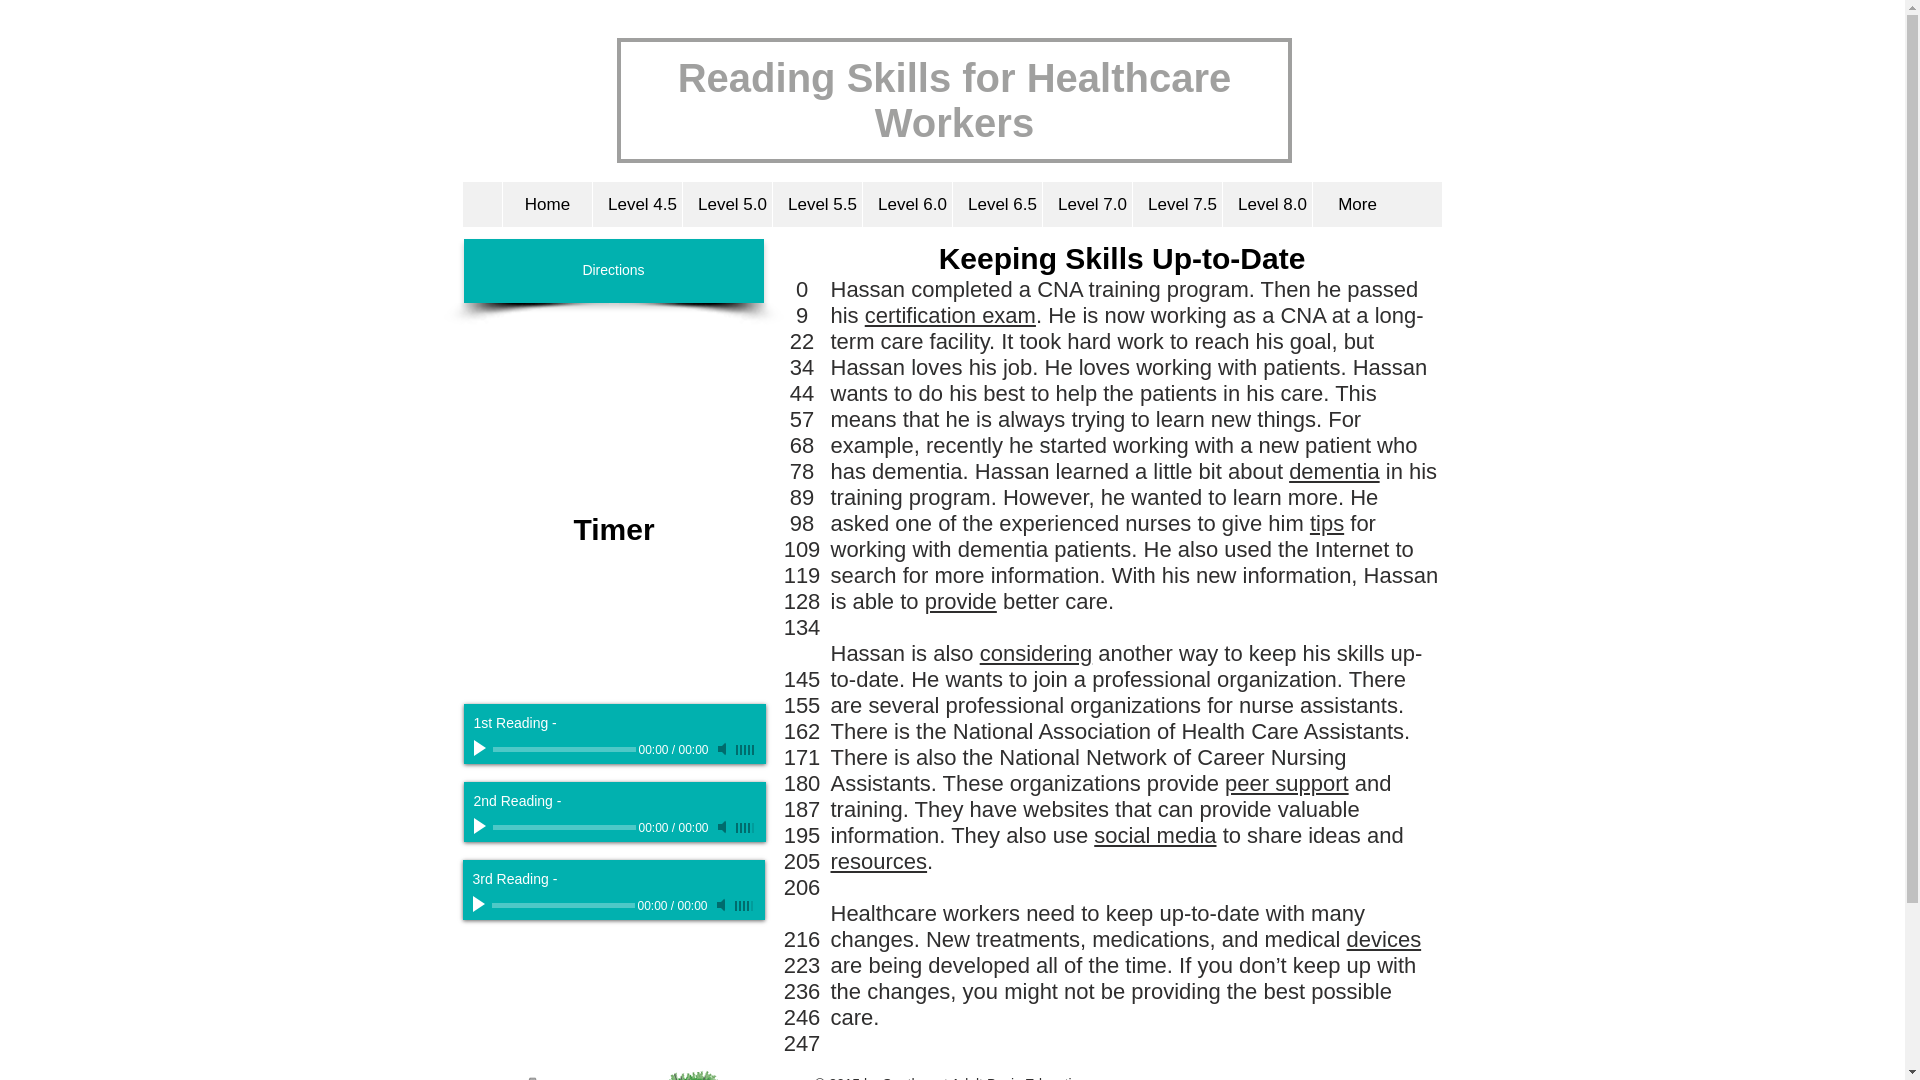 This screenshot has width=1920, height=1080. What do you see at coordinates (1176, 204) in the screenshot?
I see `Level 7.5` at bounding box center [1176, 204].